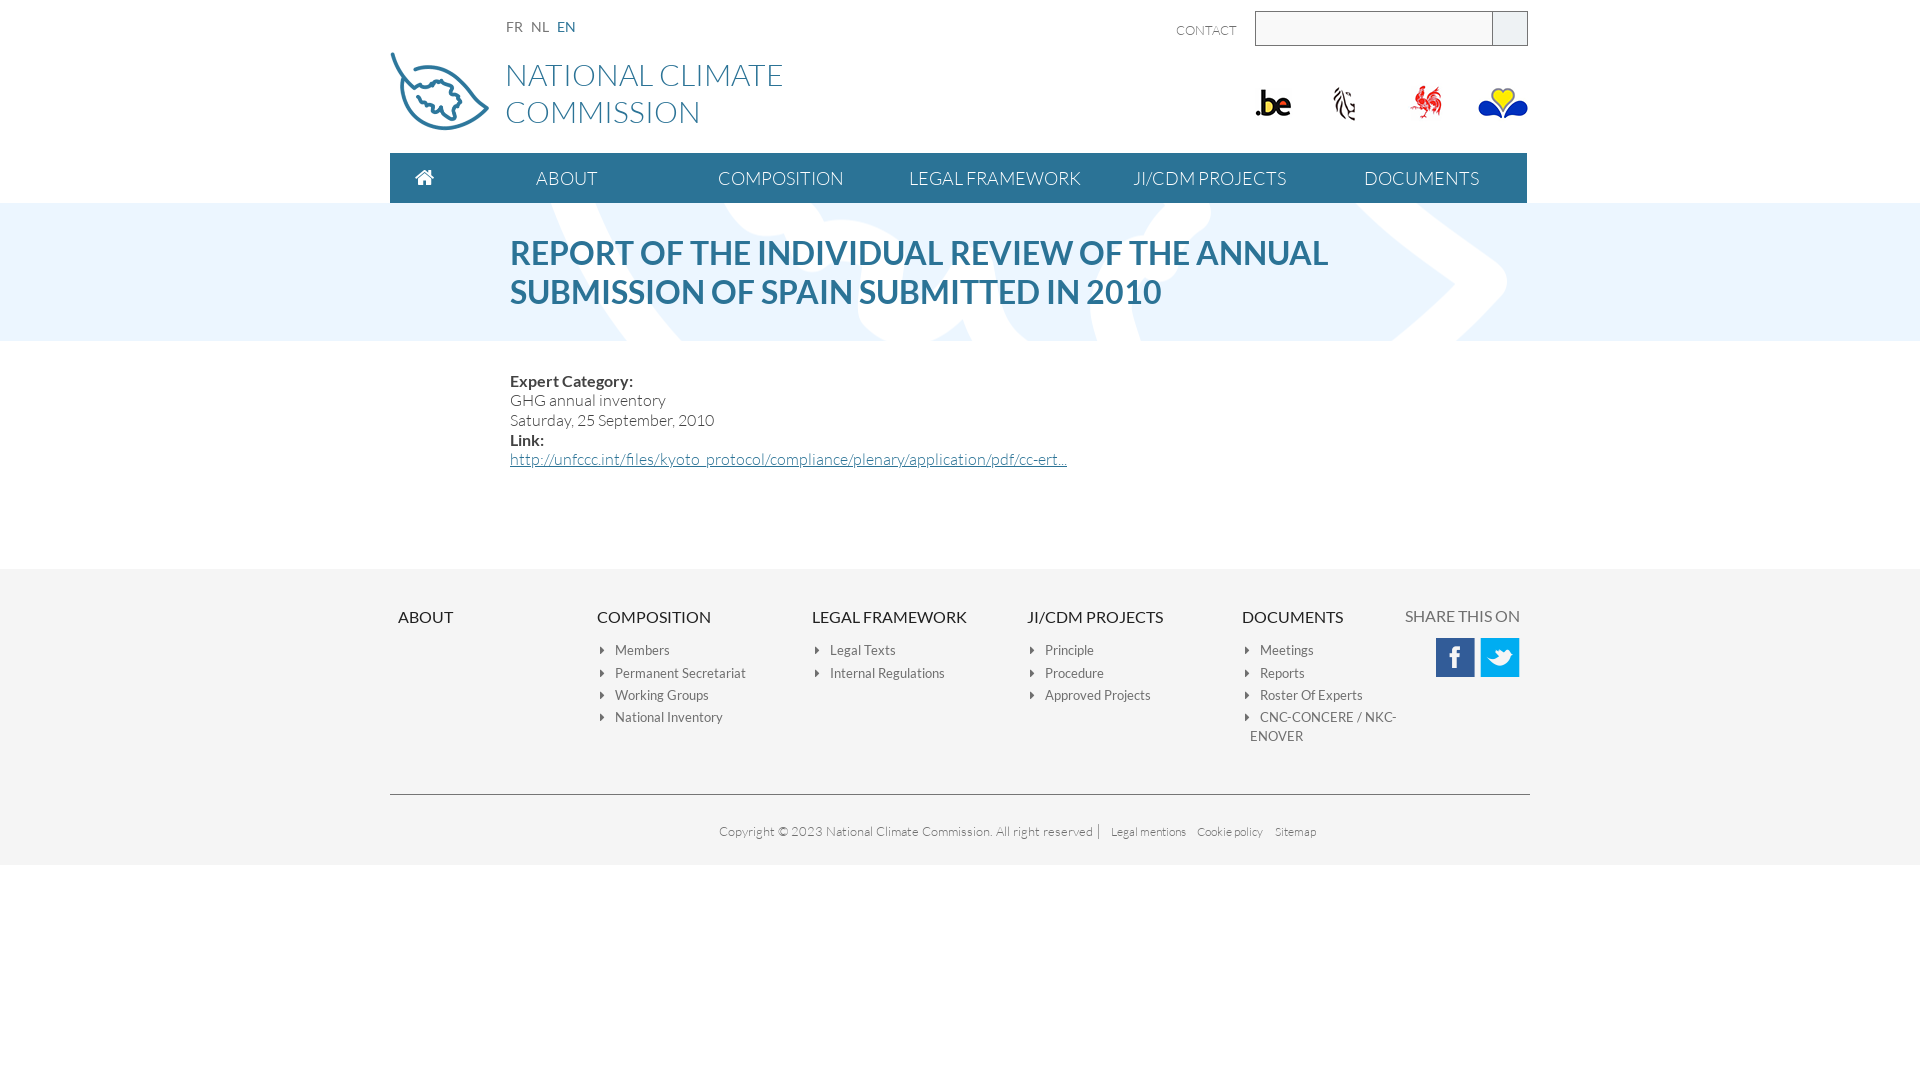 The height and width of the screenshot is (1080, 1920). I want to click on Permanent Secretariat, so click(673, 673).